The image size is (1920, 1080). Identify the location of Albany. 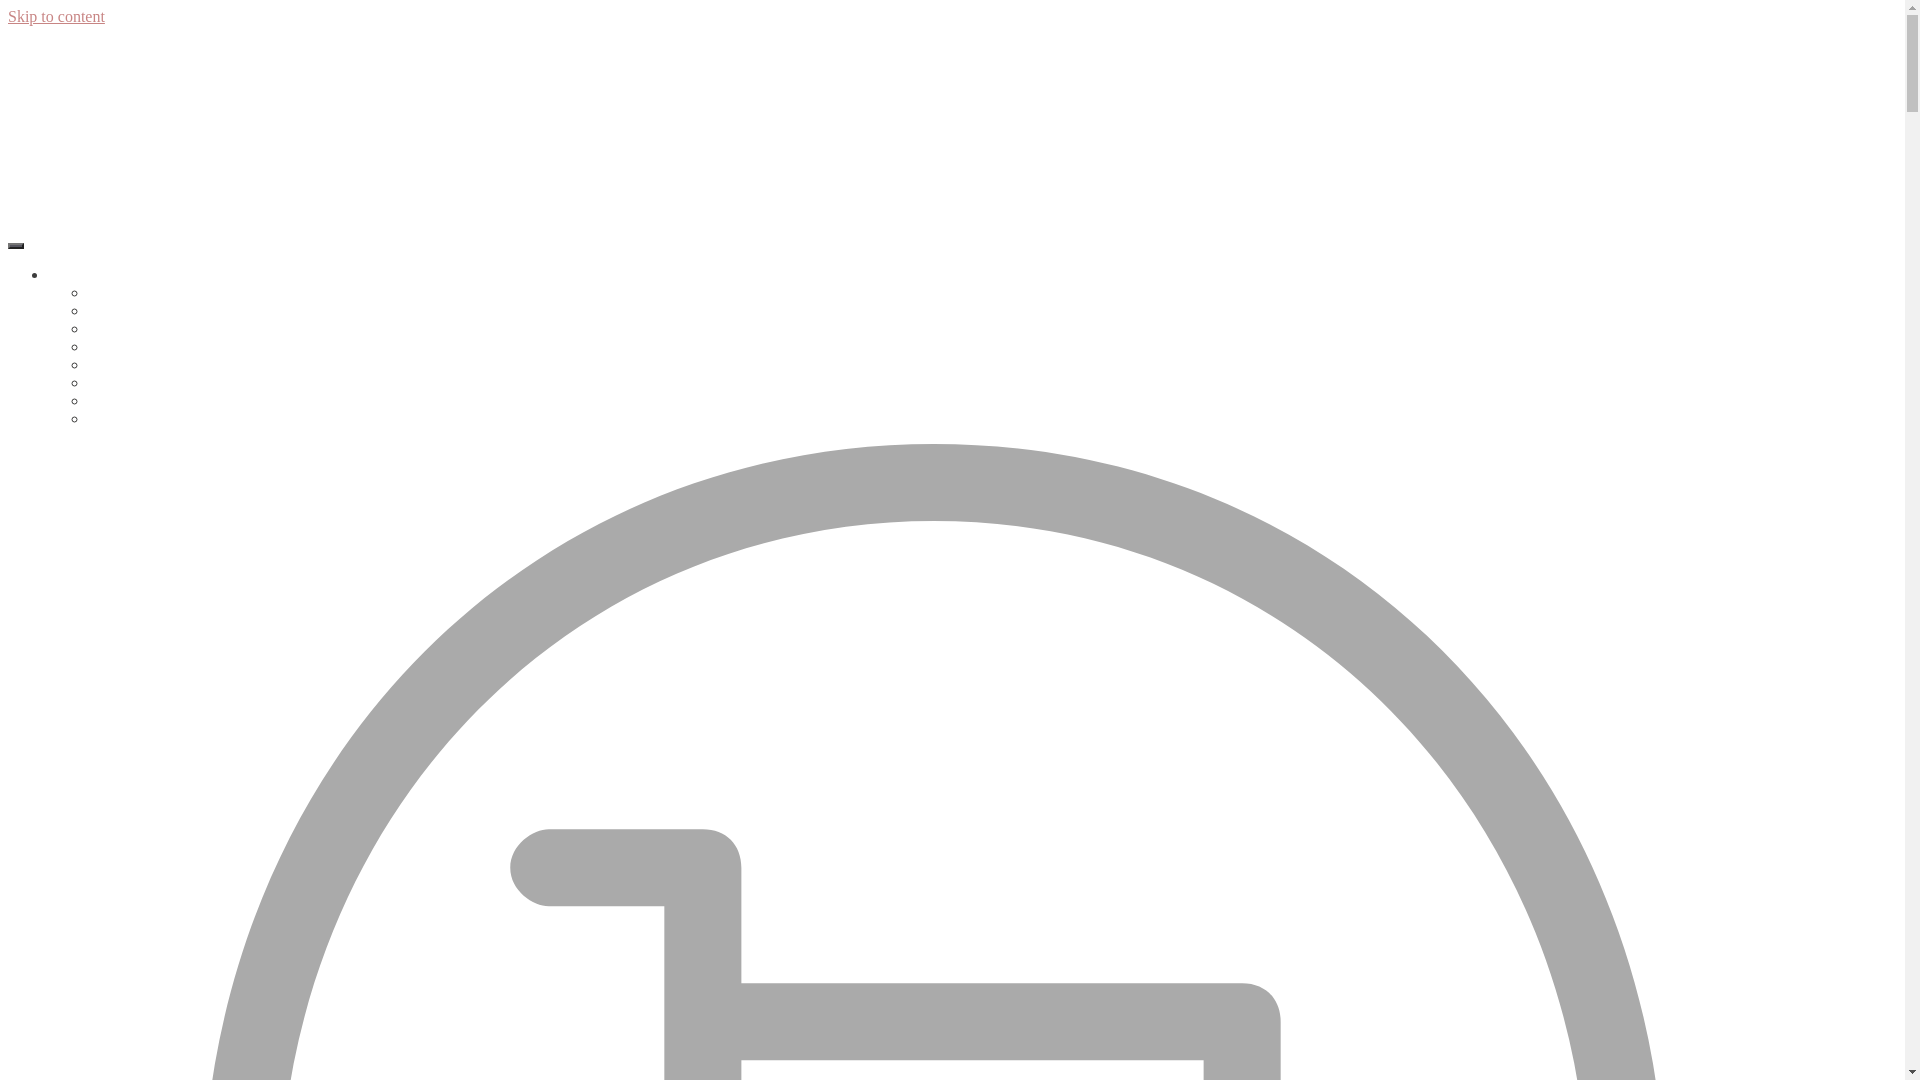
(112, 418).